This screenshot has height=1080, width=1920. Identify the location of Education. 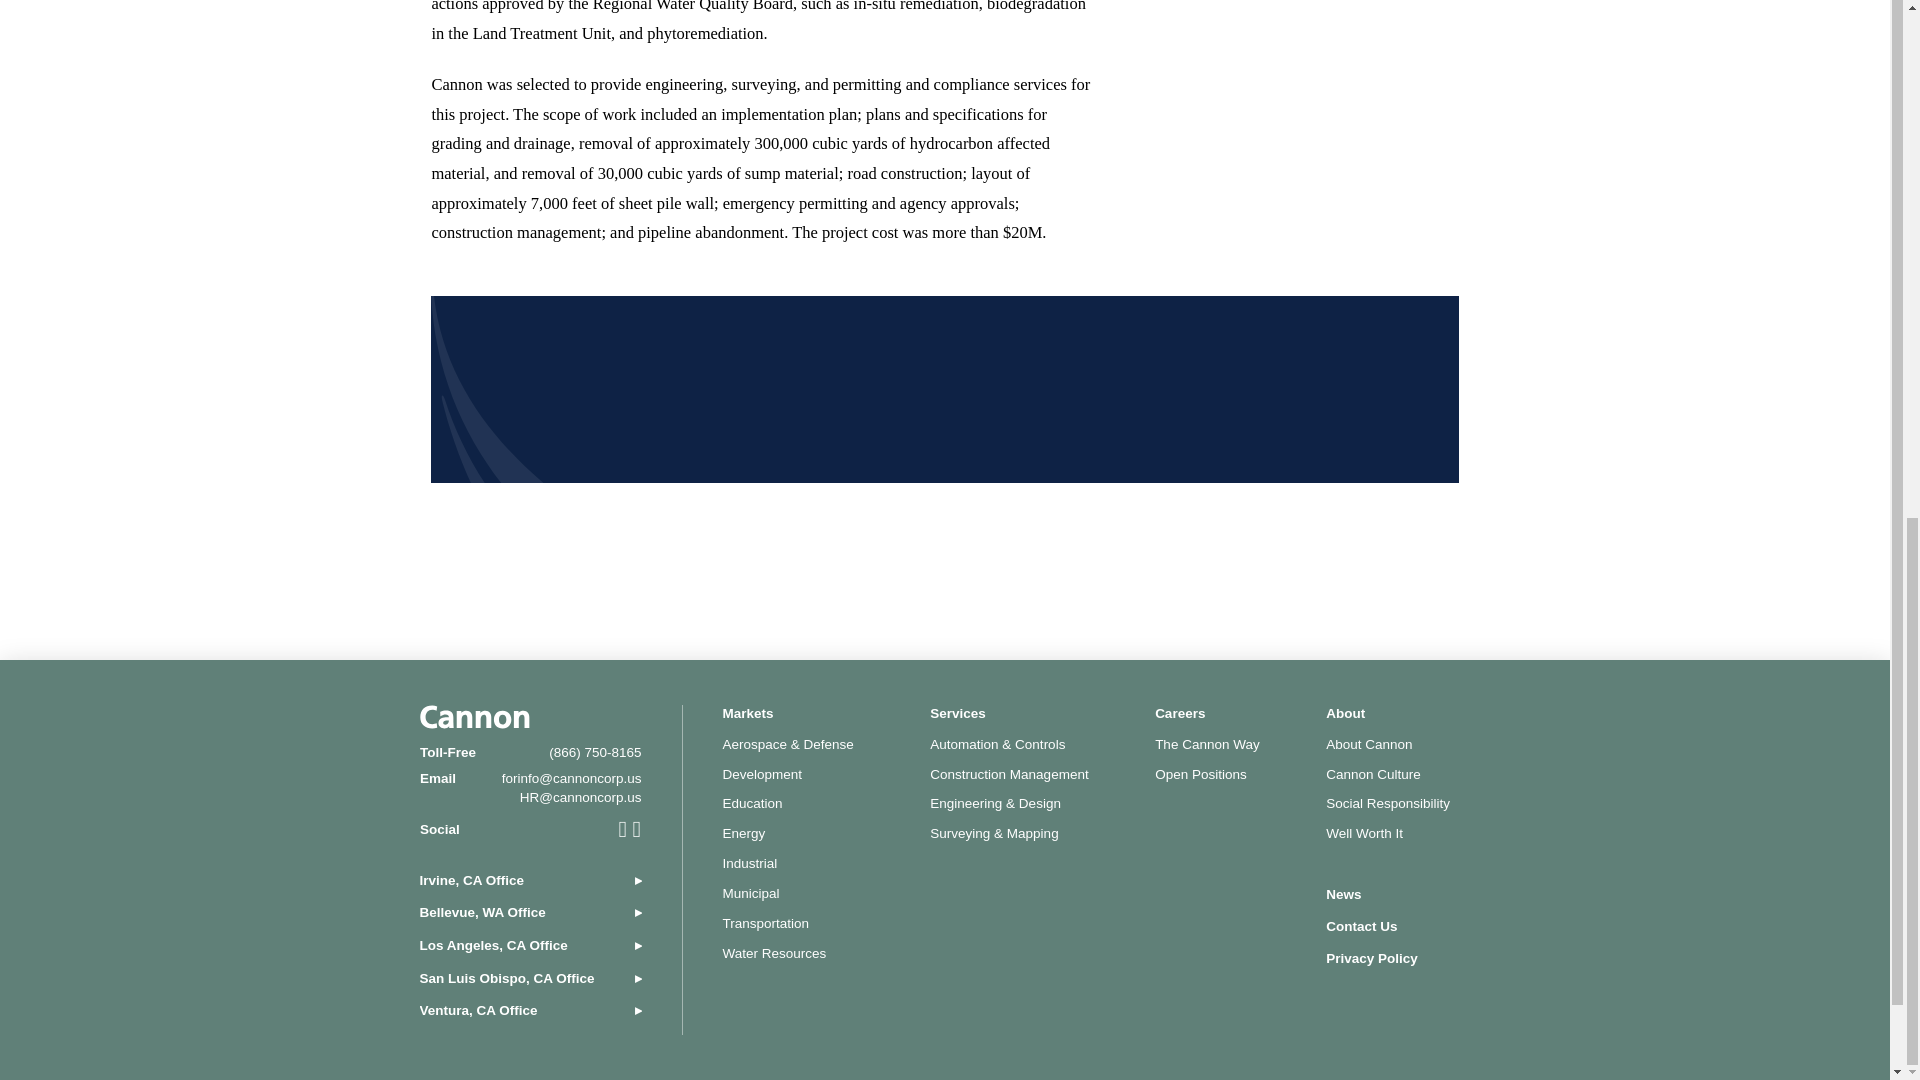
(751, 803).